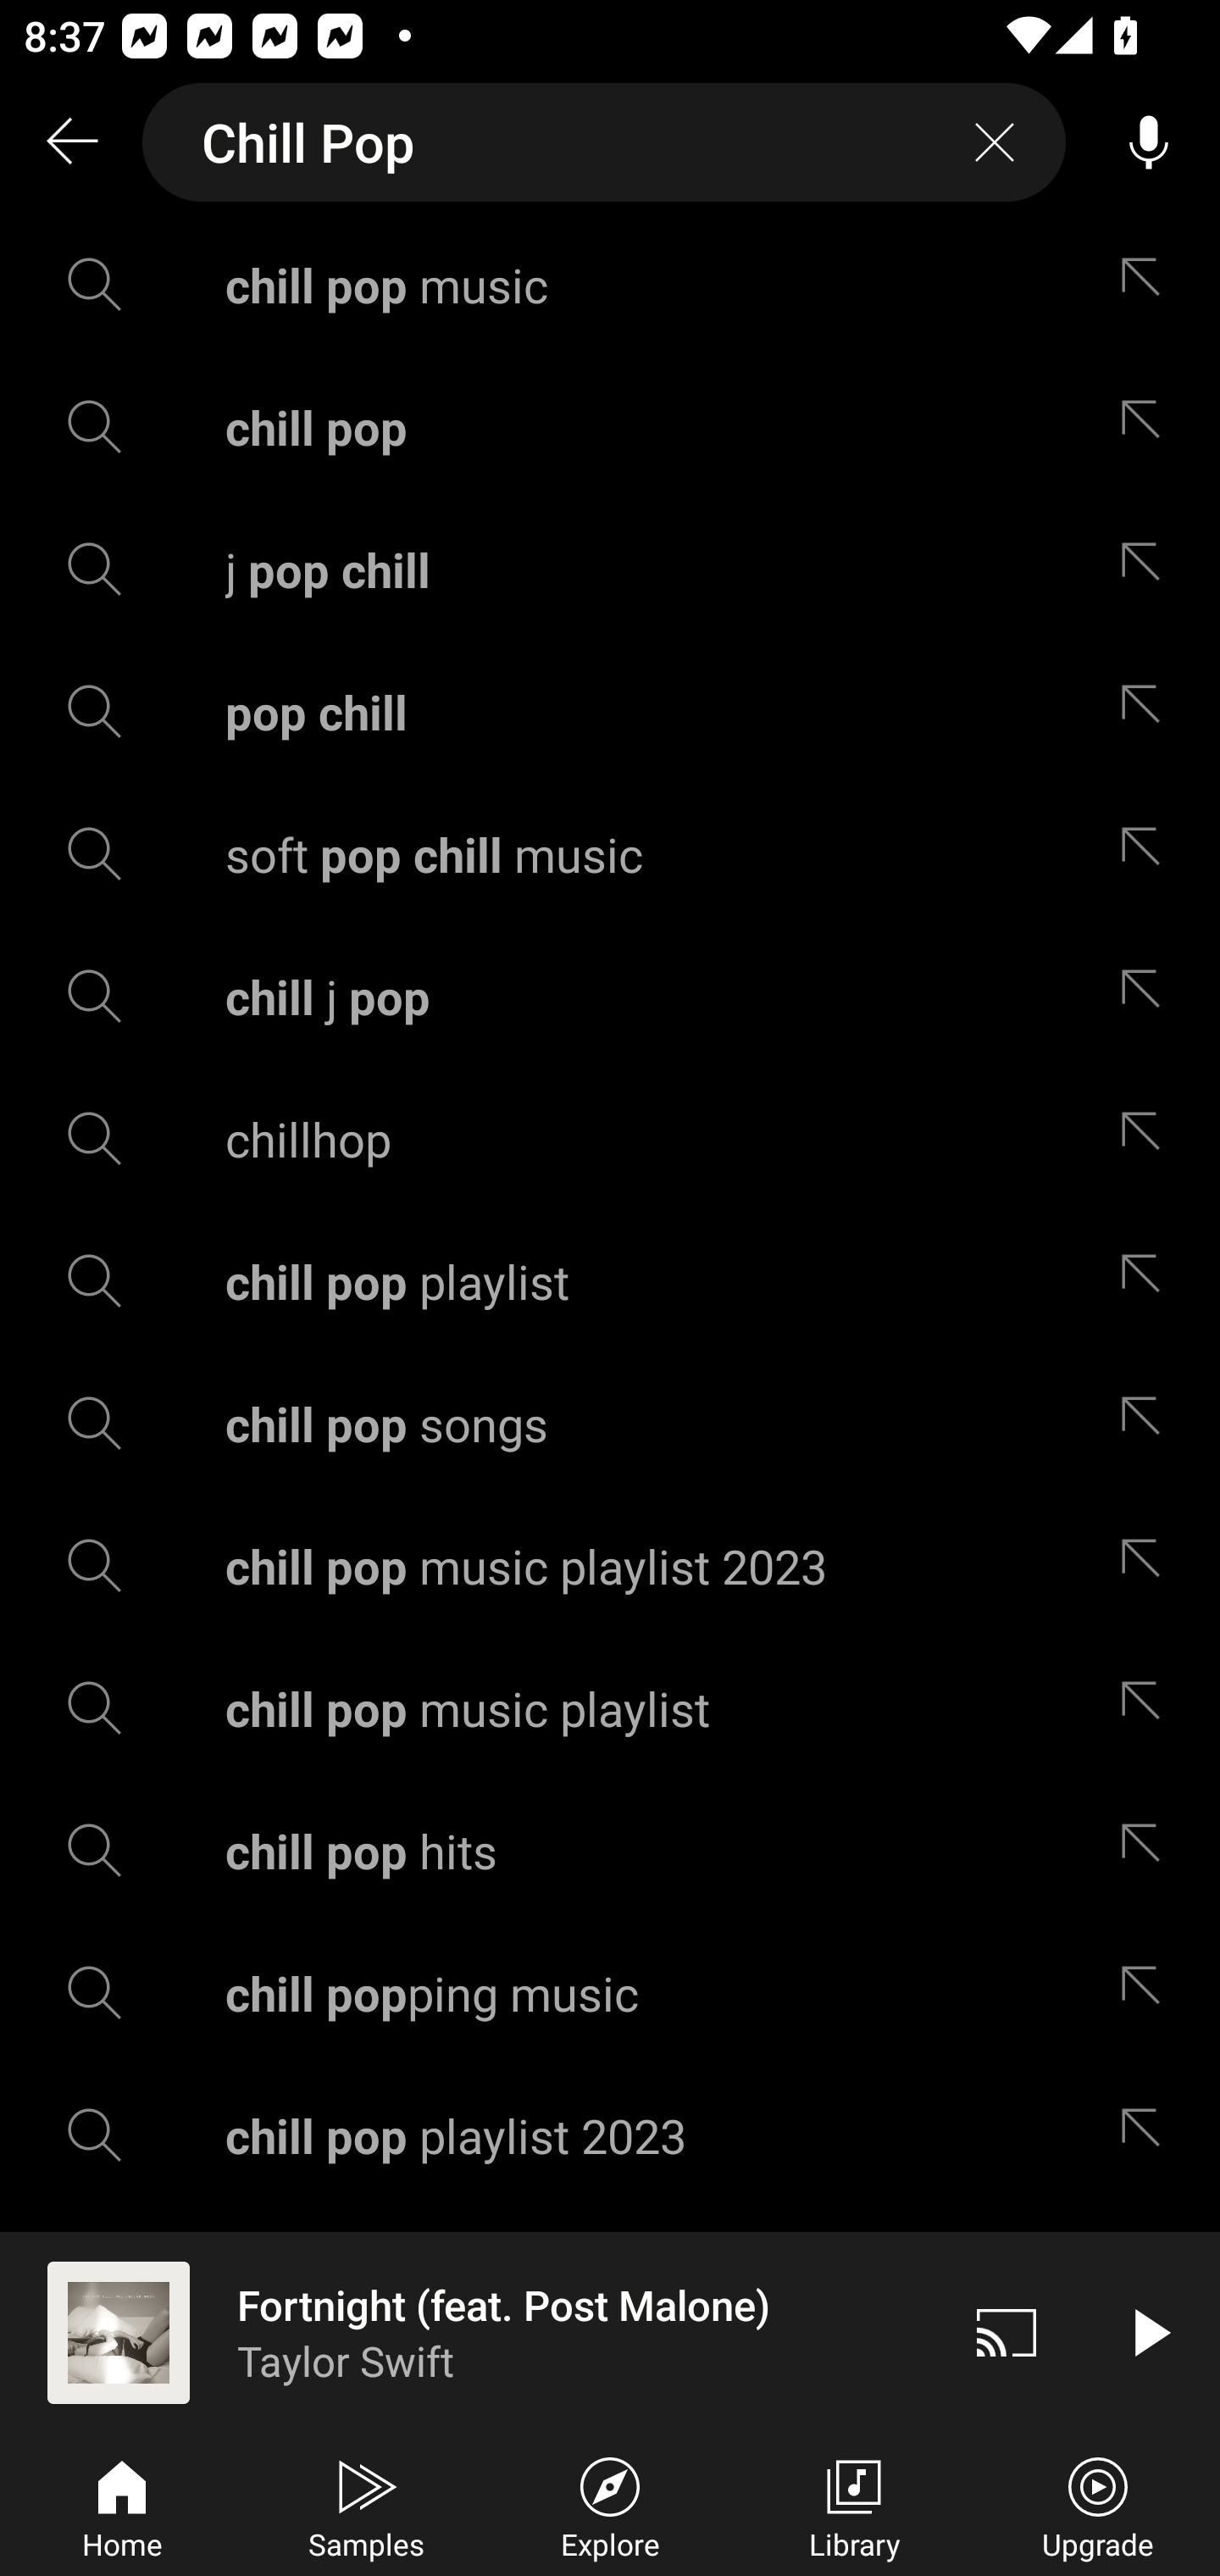  Describe the element at coordinates (1149, 2332) in the screenshot. I see `Play video` at that location.